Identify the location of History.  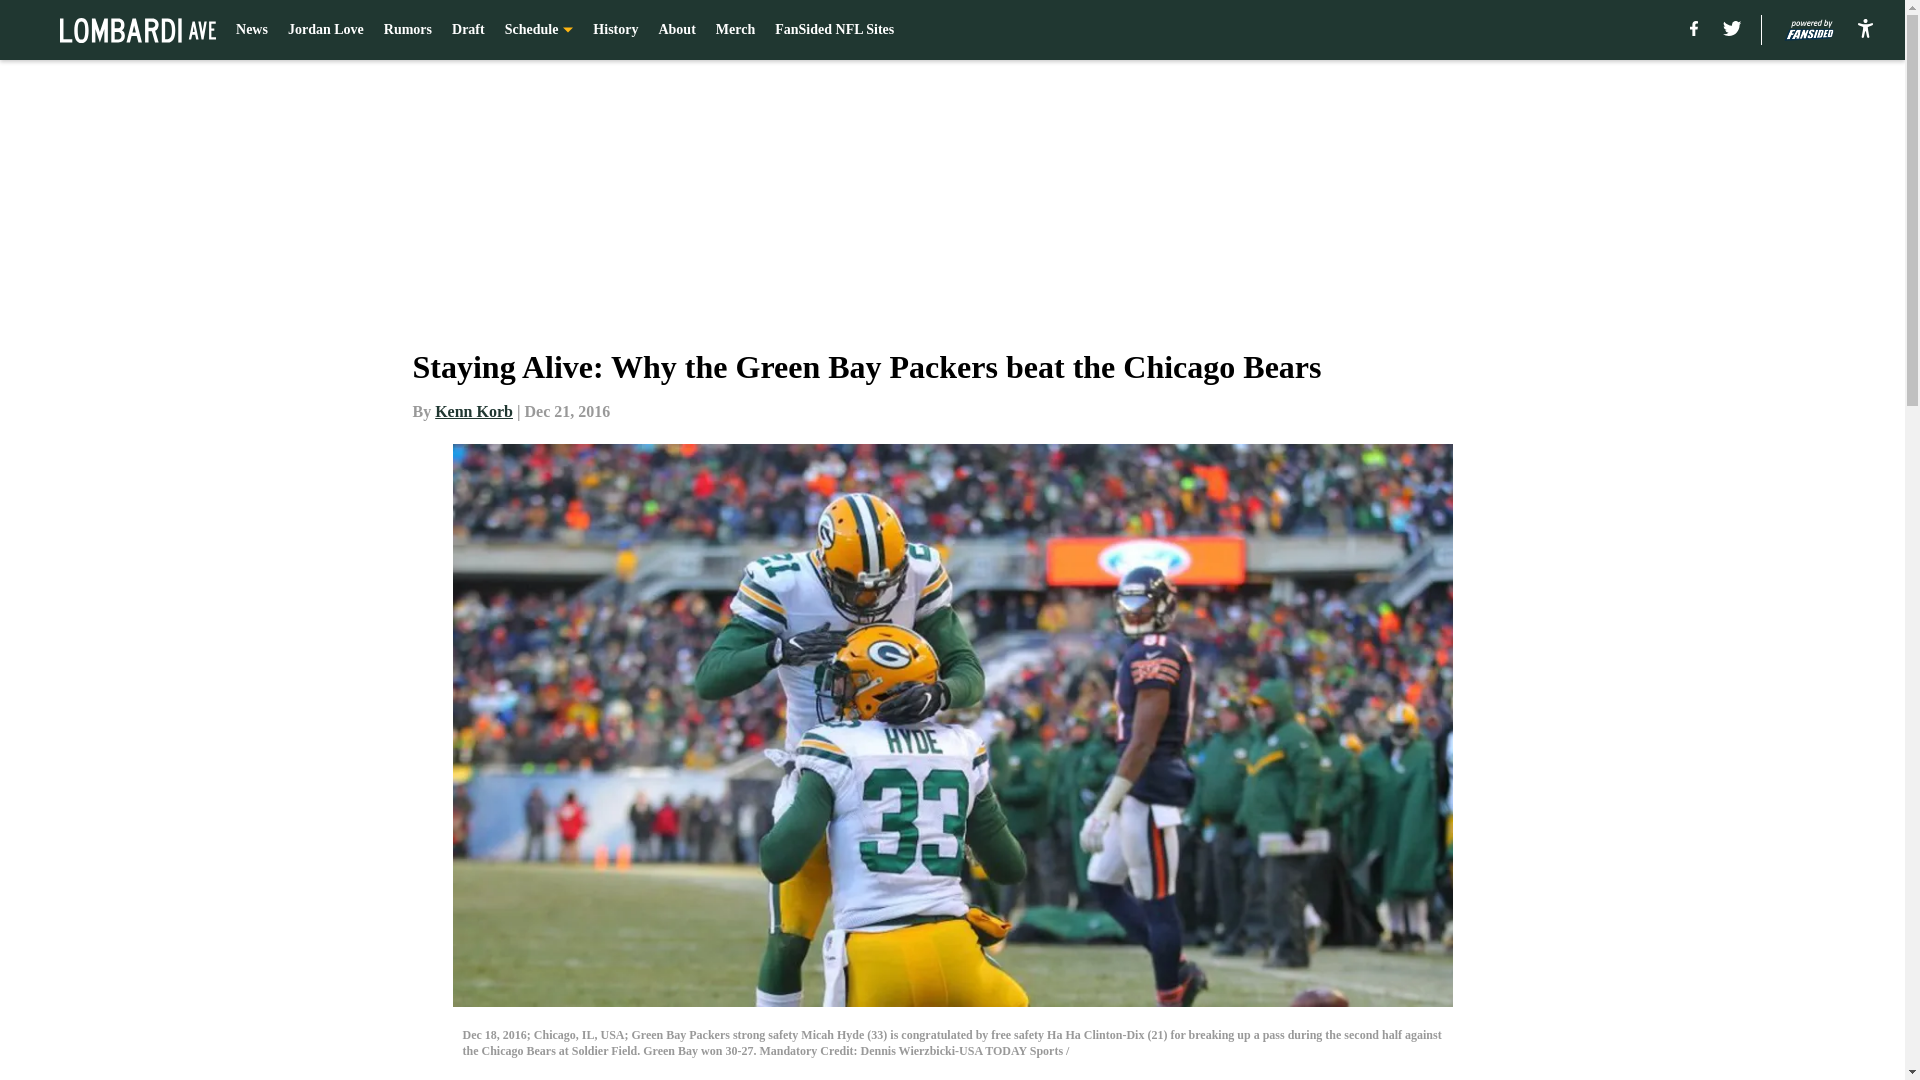
(615, 30).